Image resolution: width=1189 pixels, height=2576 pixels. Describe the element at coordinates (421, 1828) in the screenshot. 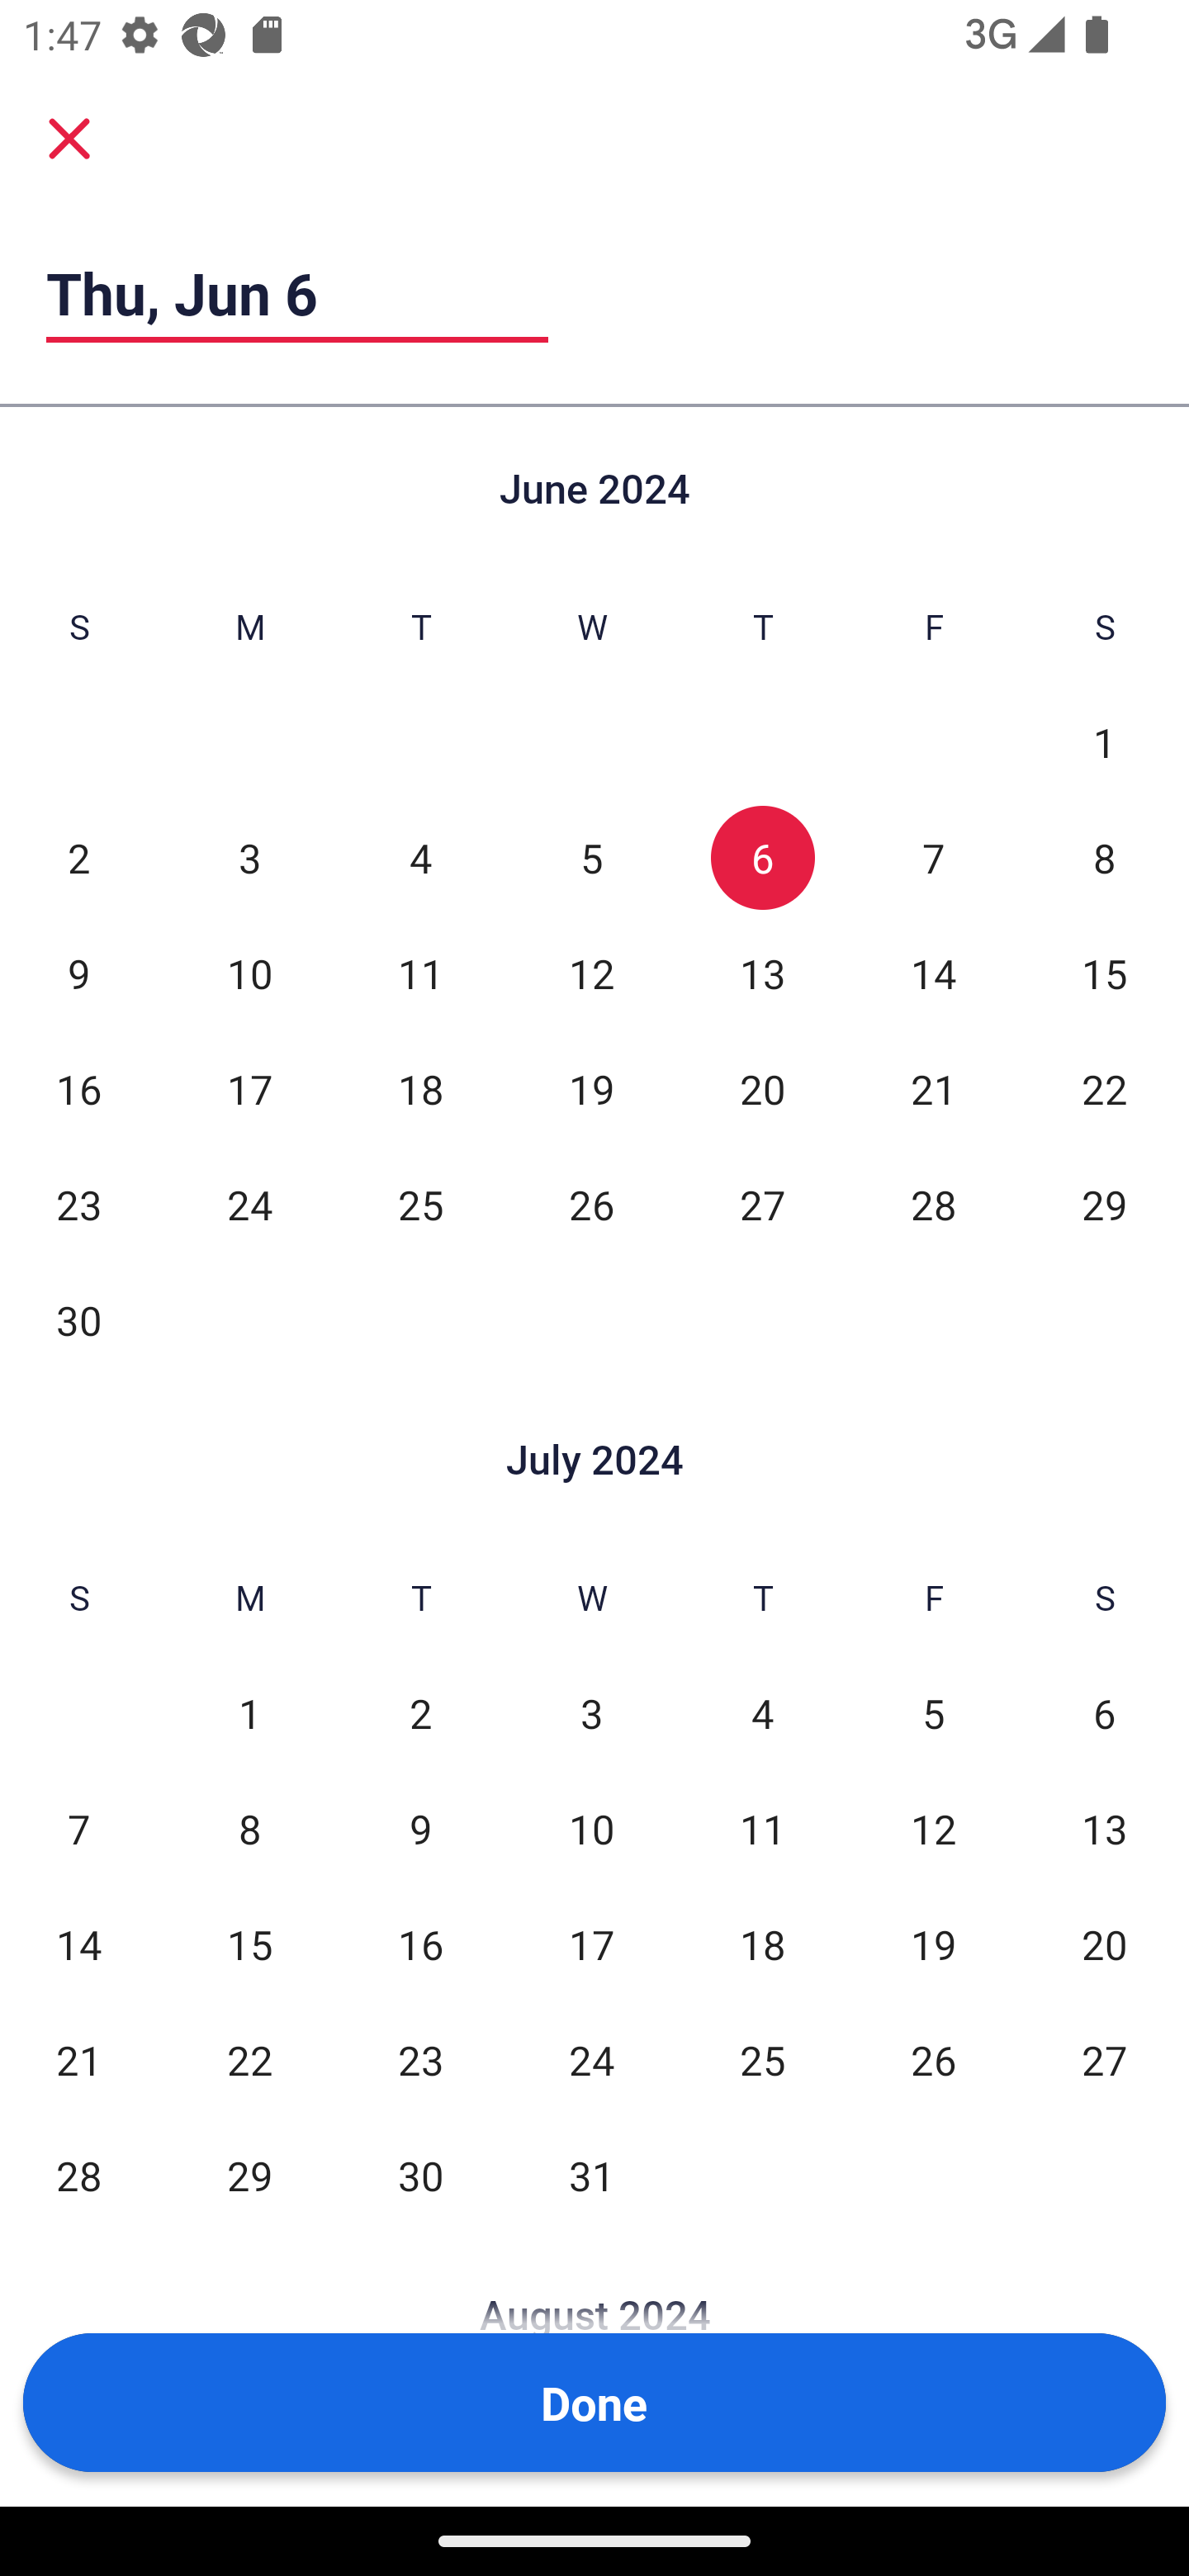

I see `9 Tue, Jul 9, Not Selected` at that location.